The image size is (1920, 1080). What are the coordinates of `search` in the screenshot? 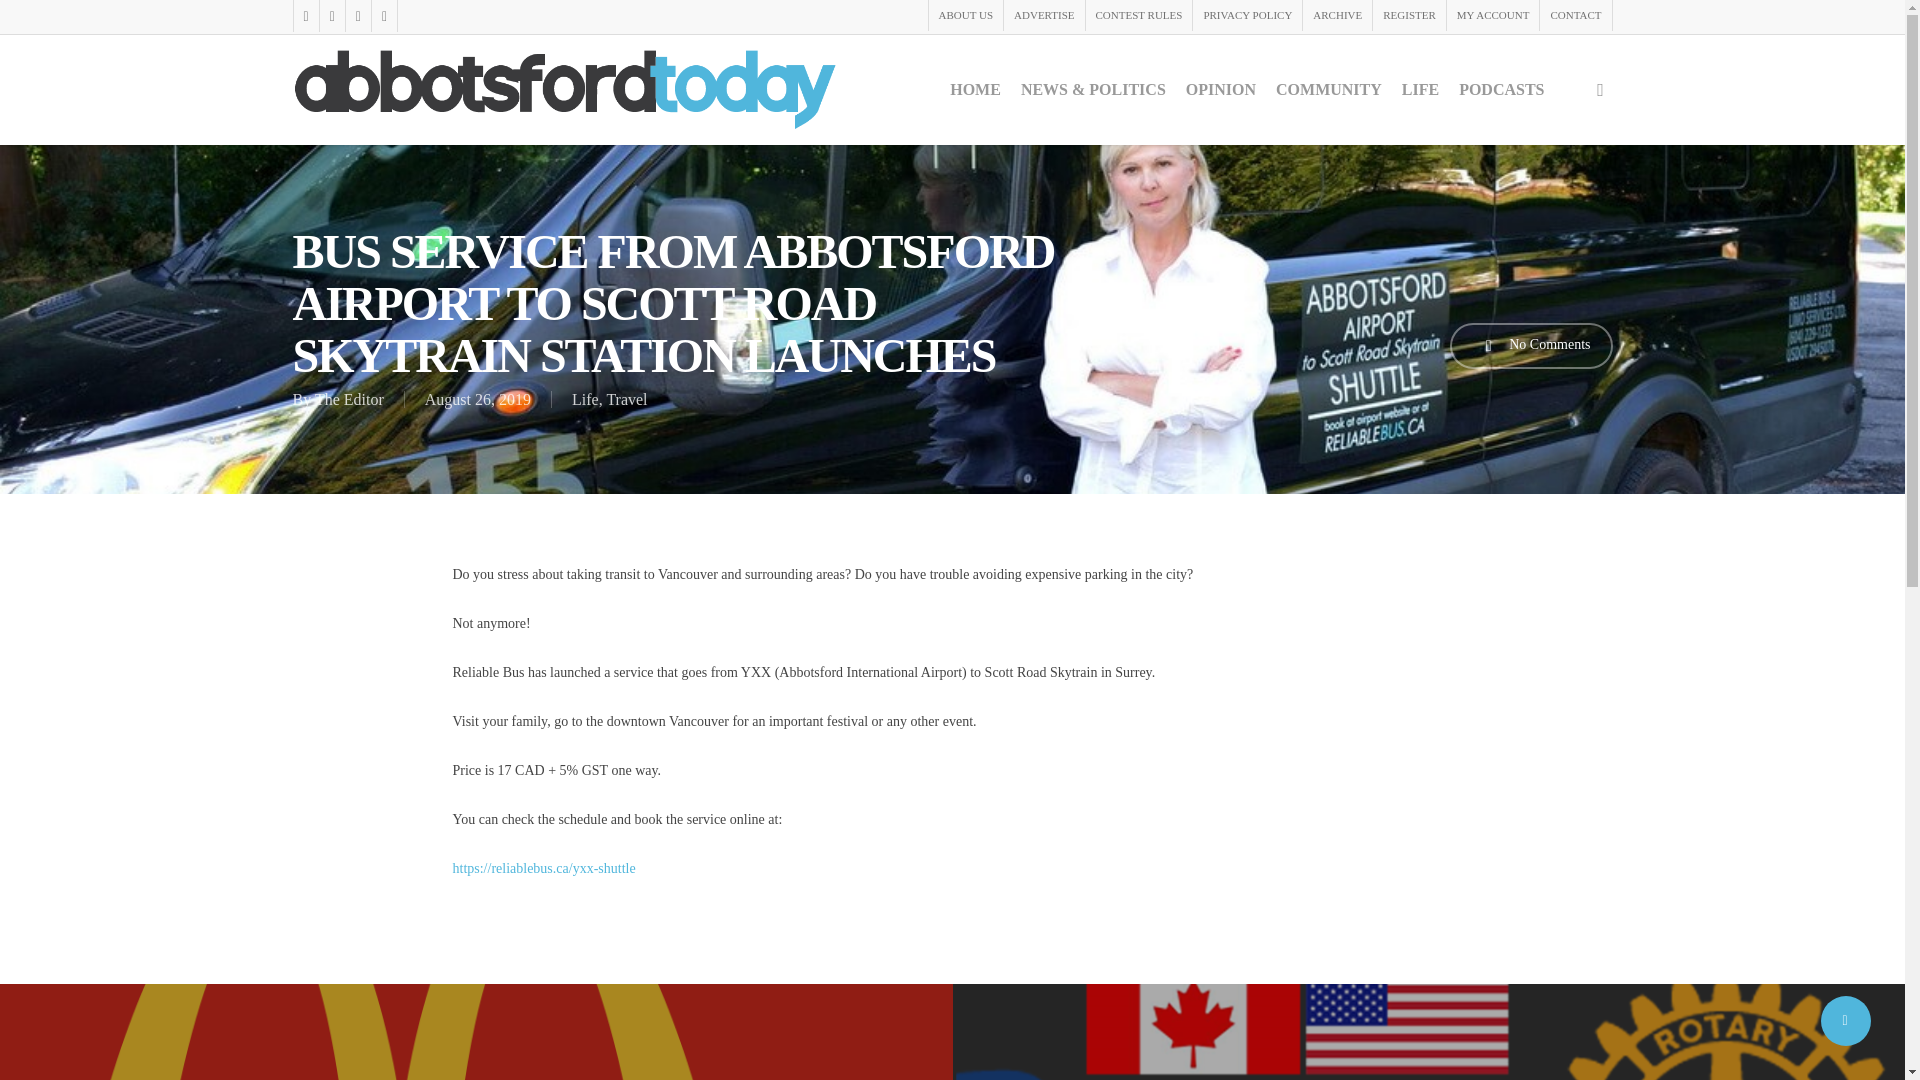 It's located at (1600, 90).